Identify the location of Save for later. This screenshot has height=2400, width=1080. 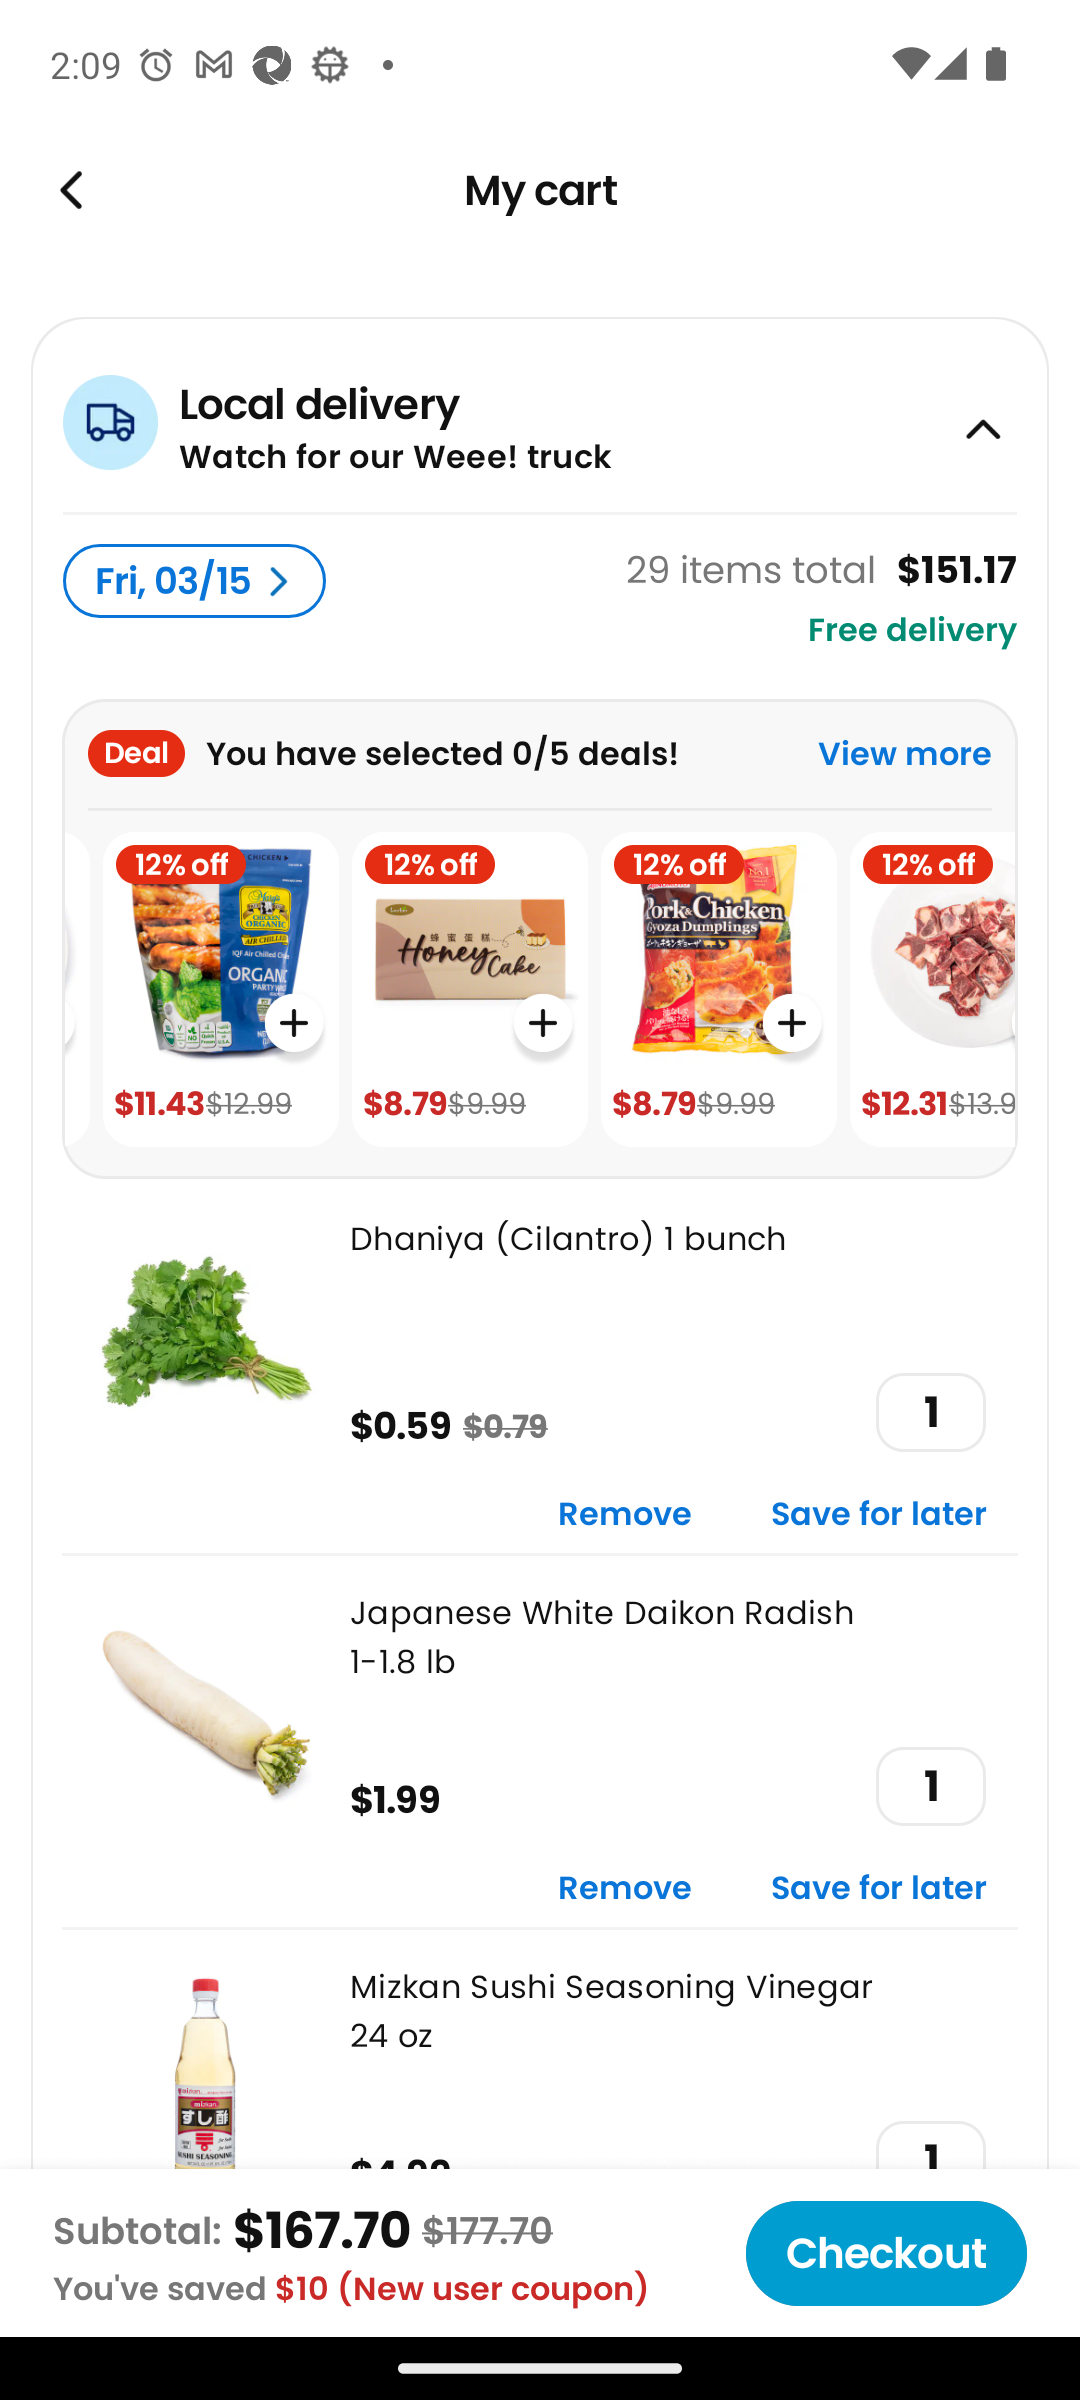
(879, 1515).